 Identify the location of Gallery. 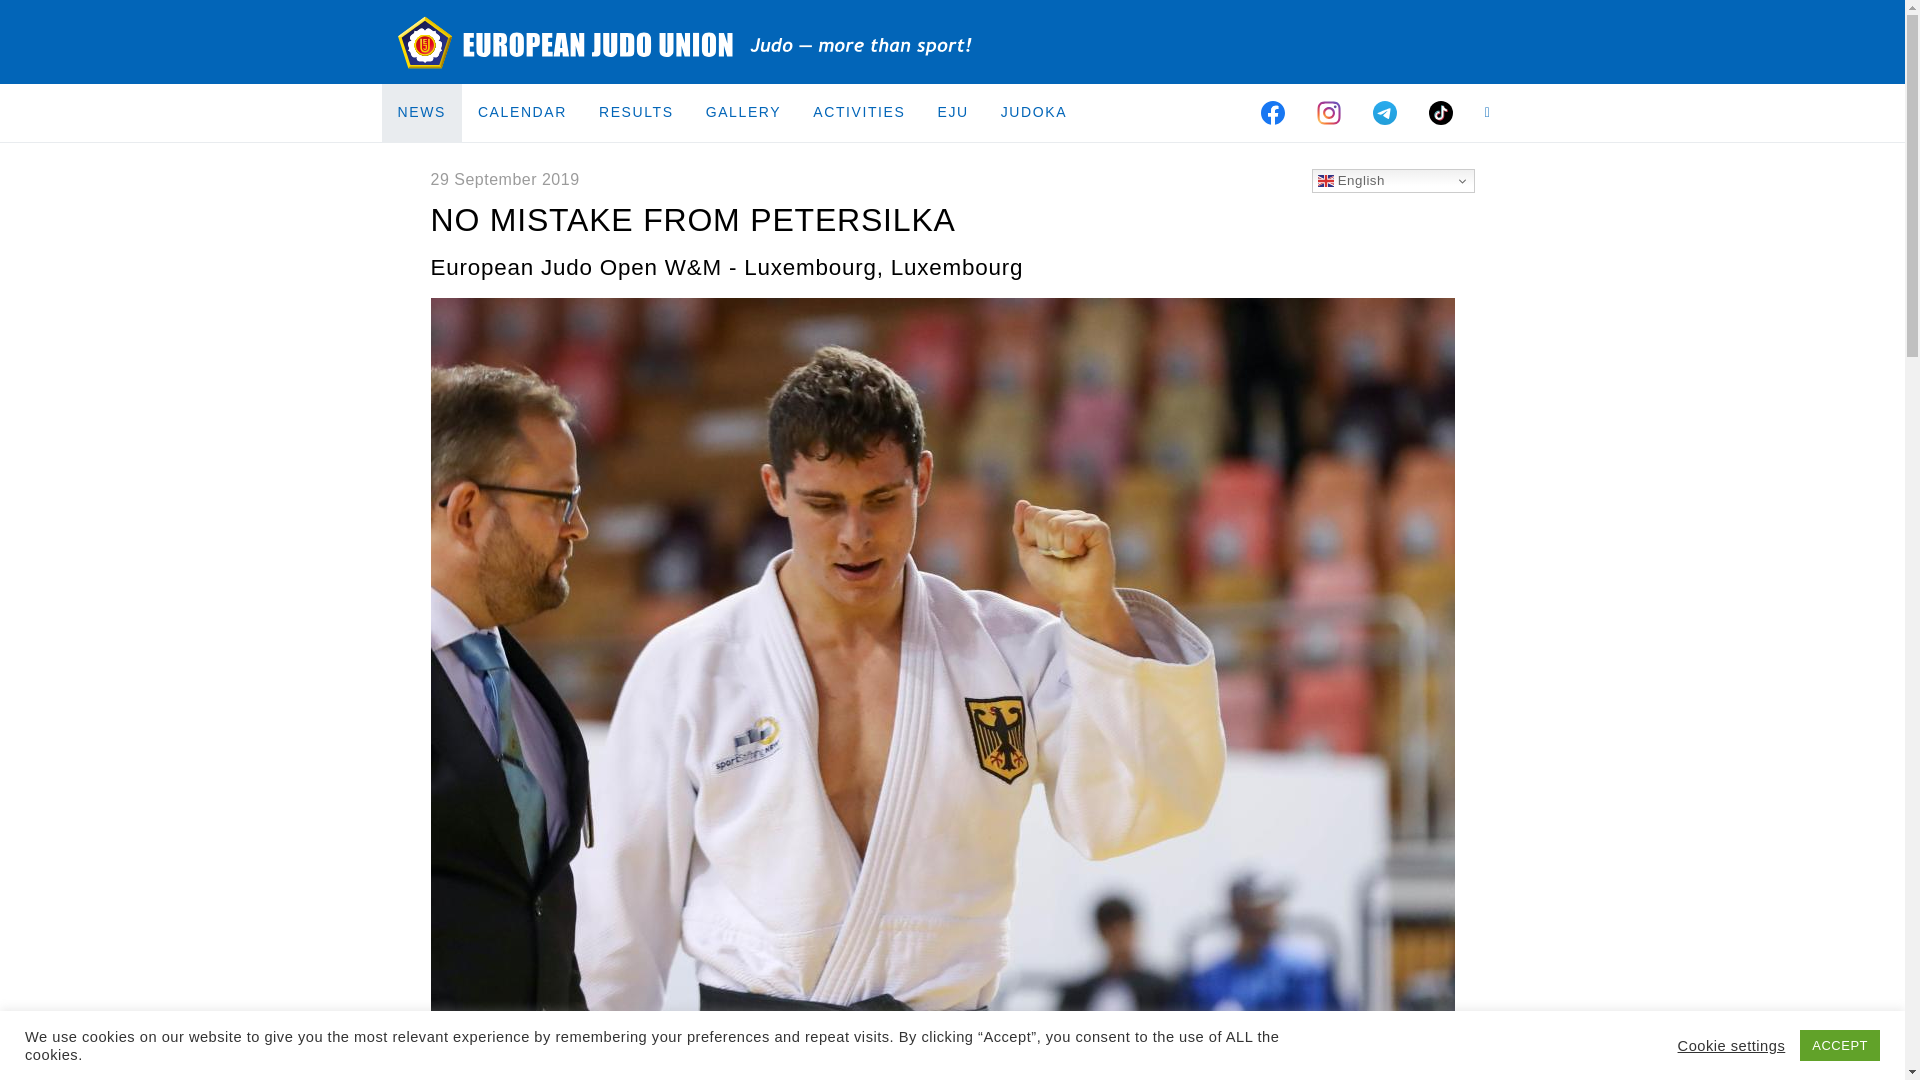
(744, 112).